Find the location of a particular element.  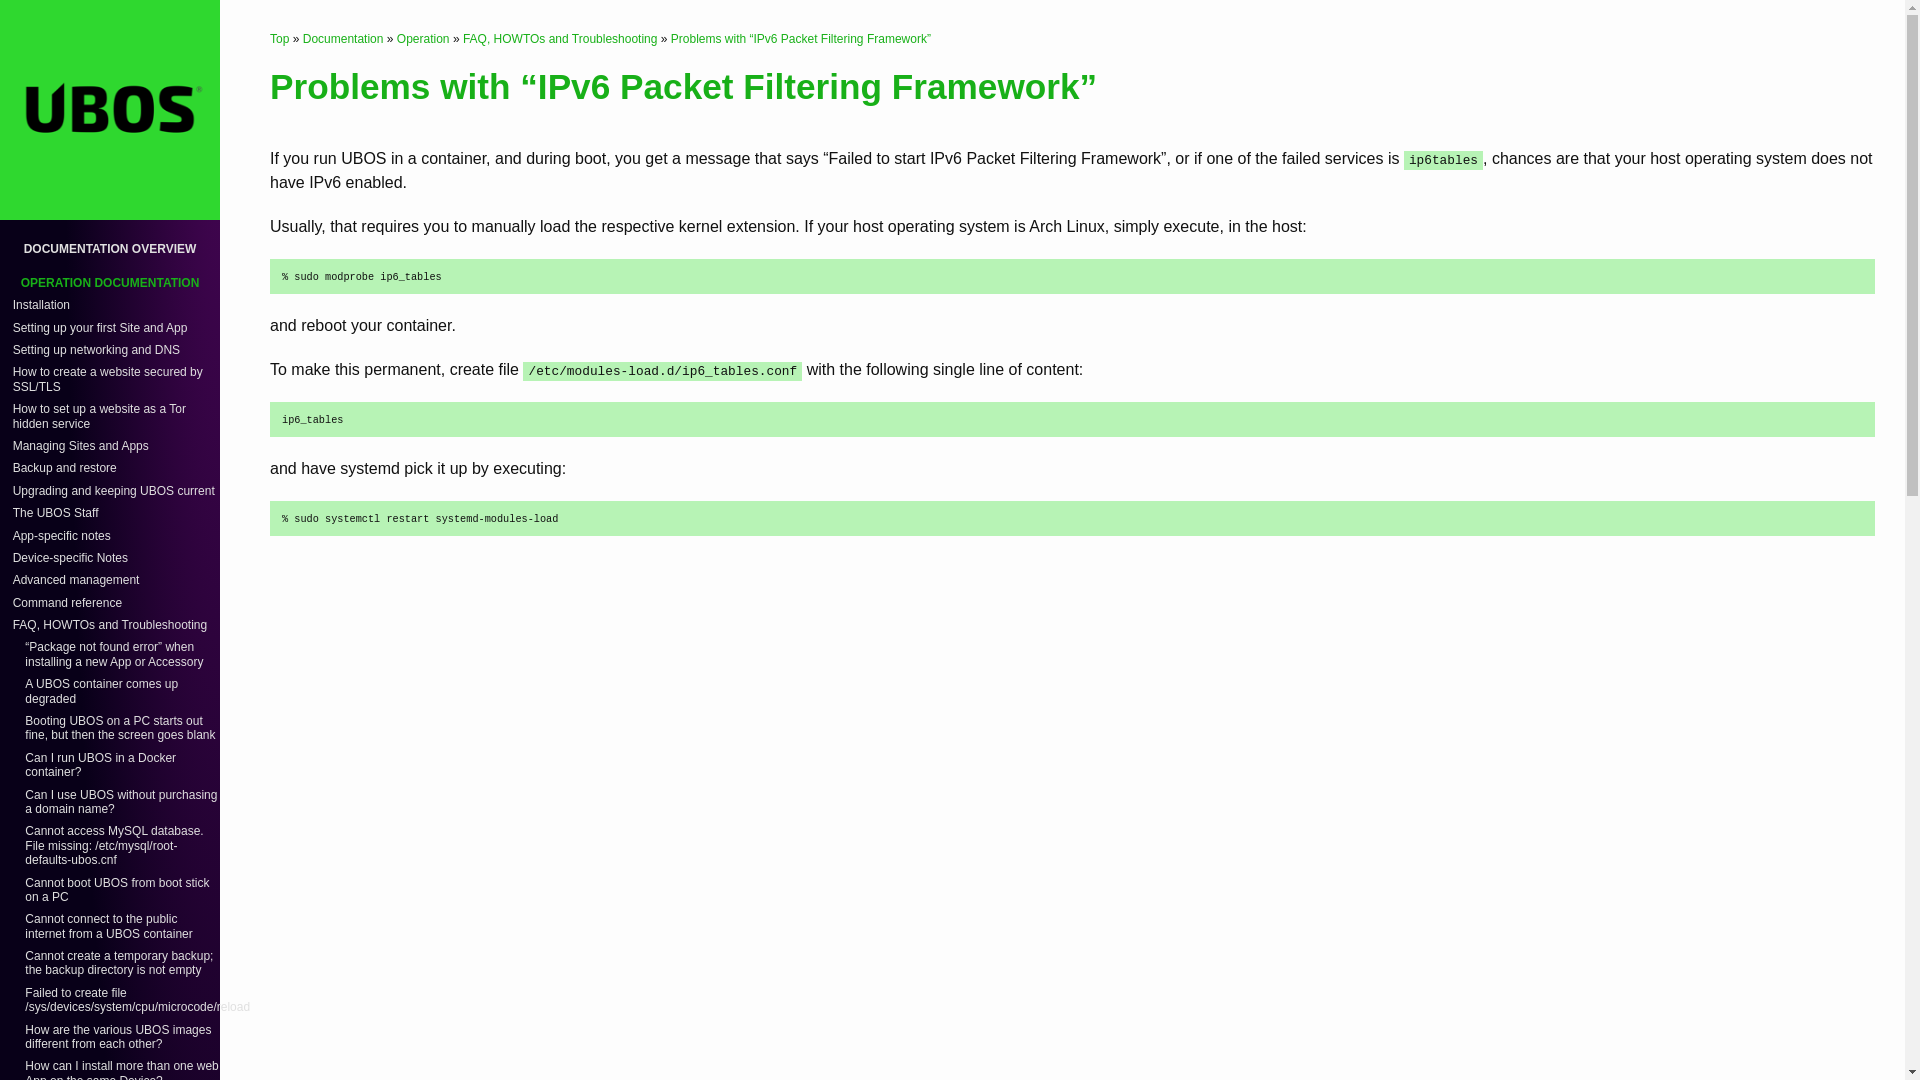

App-specific notes is located at coordinates (62, 535).